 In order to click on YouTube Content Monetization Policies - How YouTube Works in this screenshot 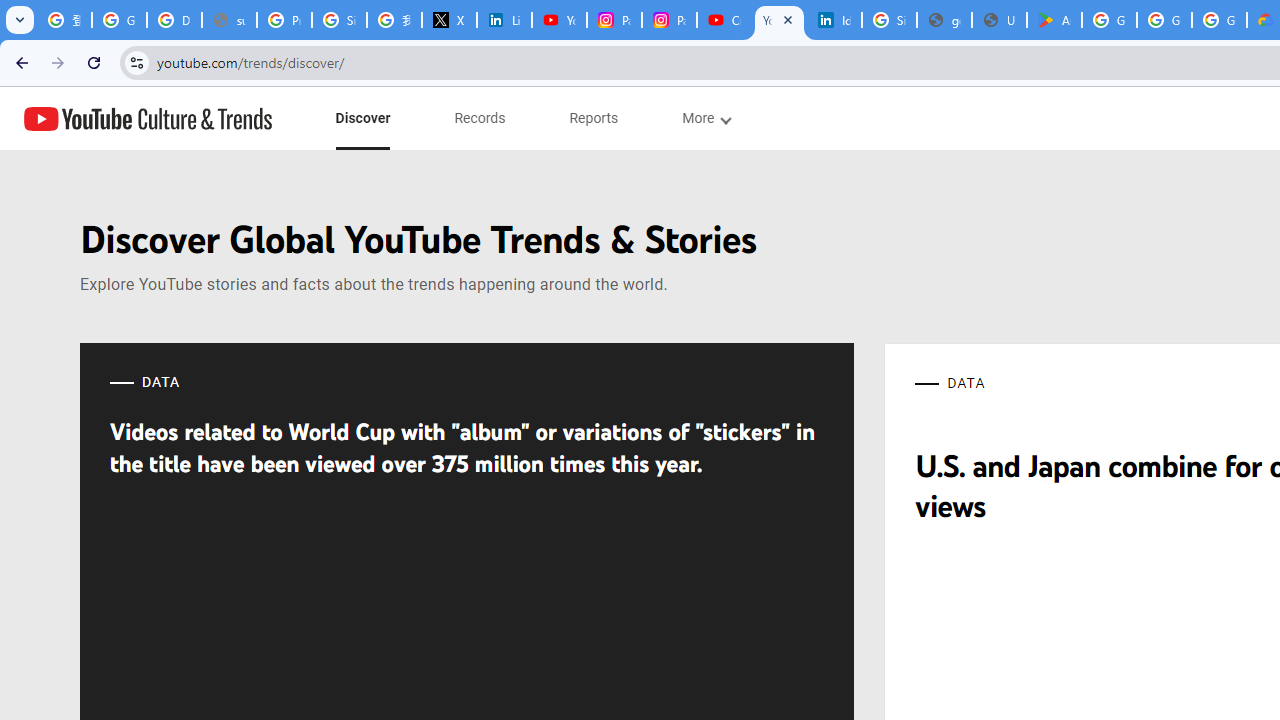, I will do `click(560, 20)`.